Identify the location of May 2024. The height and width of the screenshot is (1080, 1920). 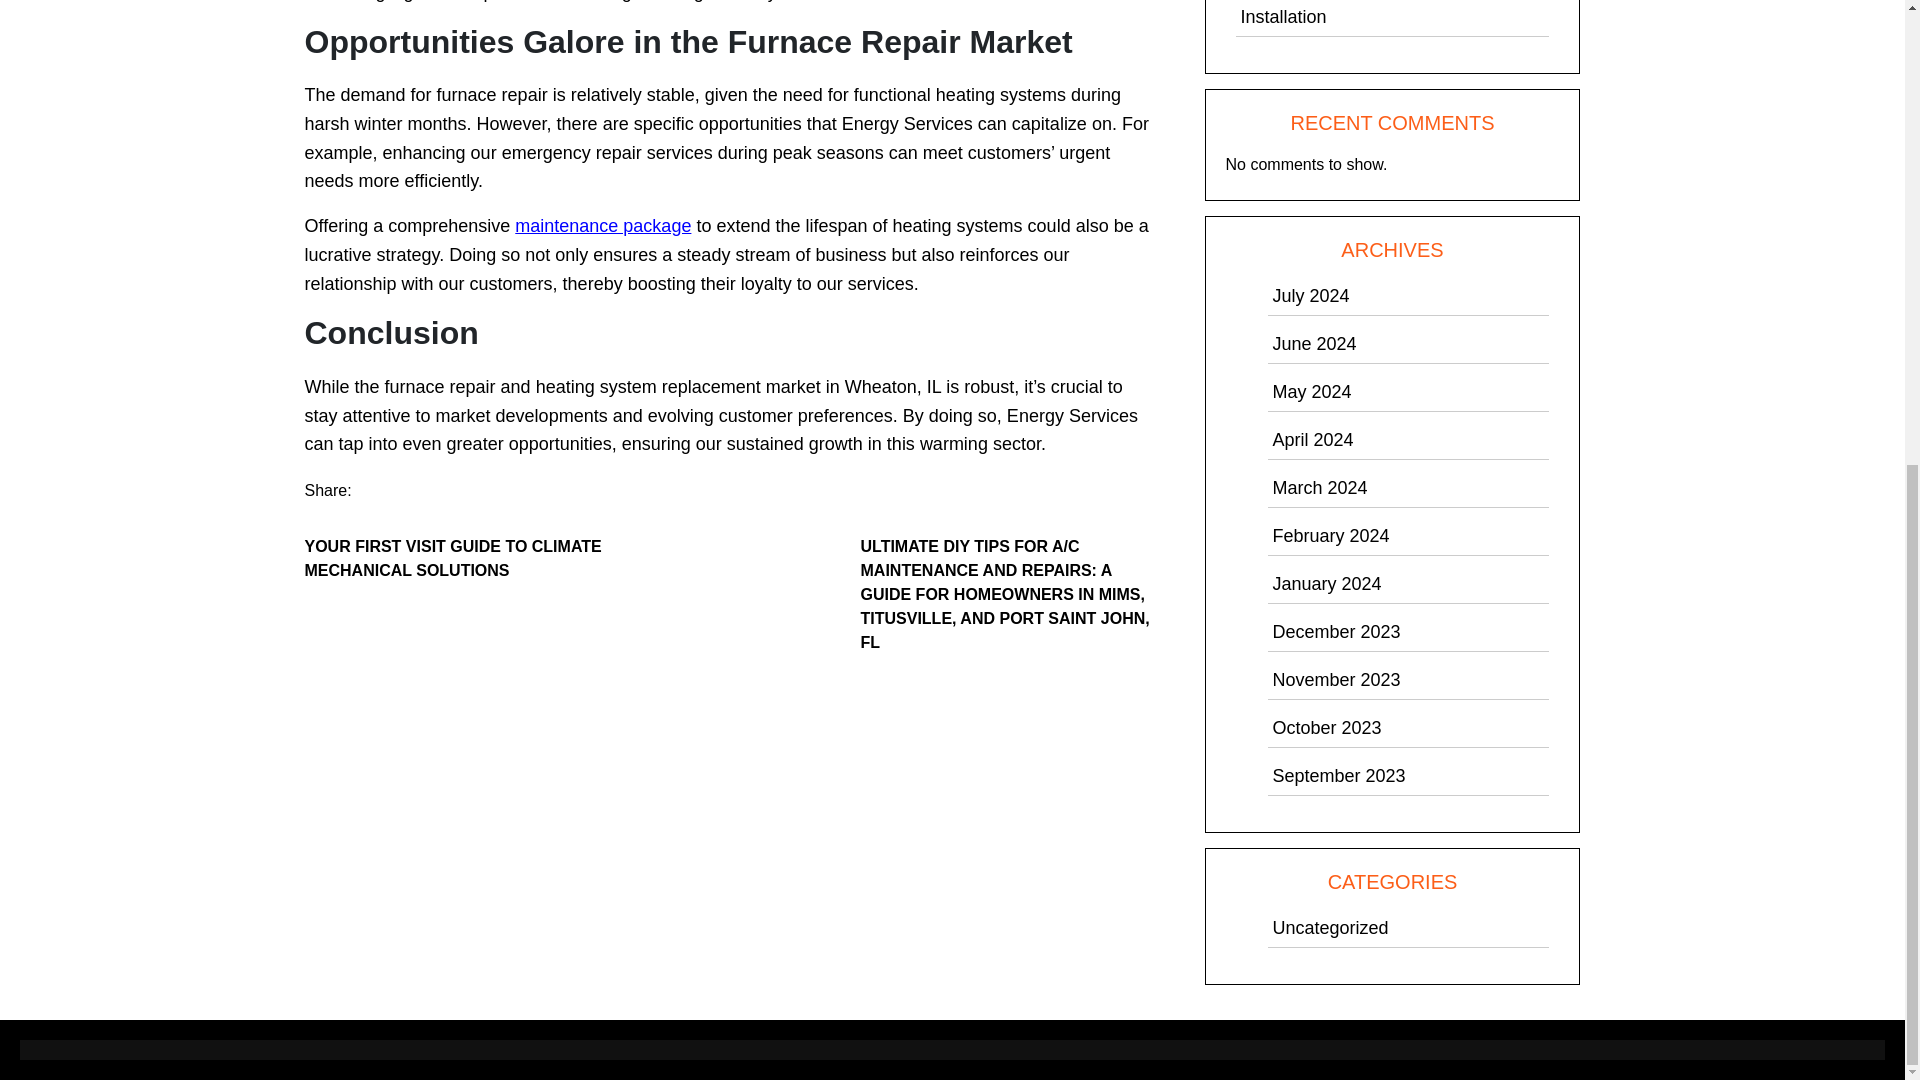
(1311, 392).